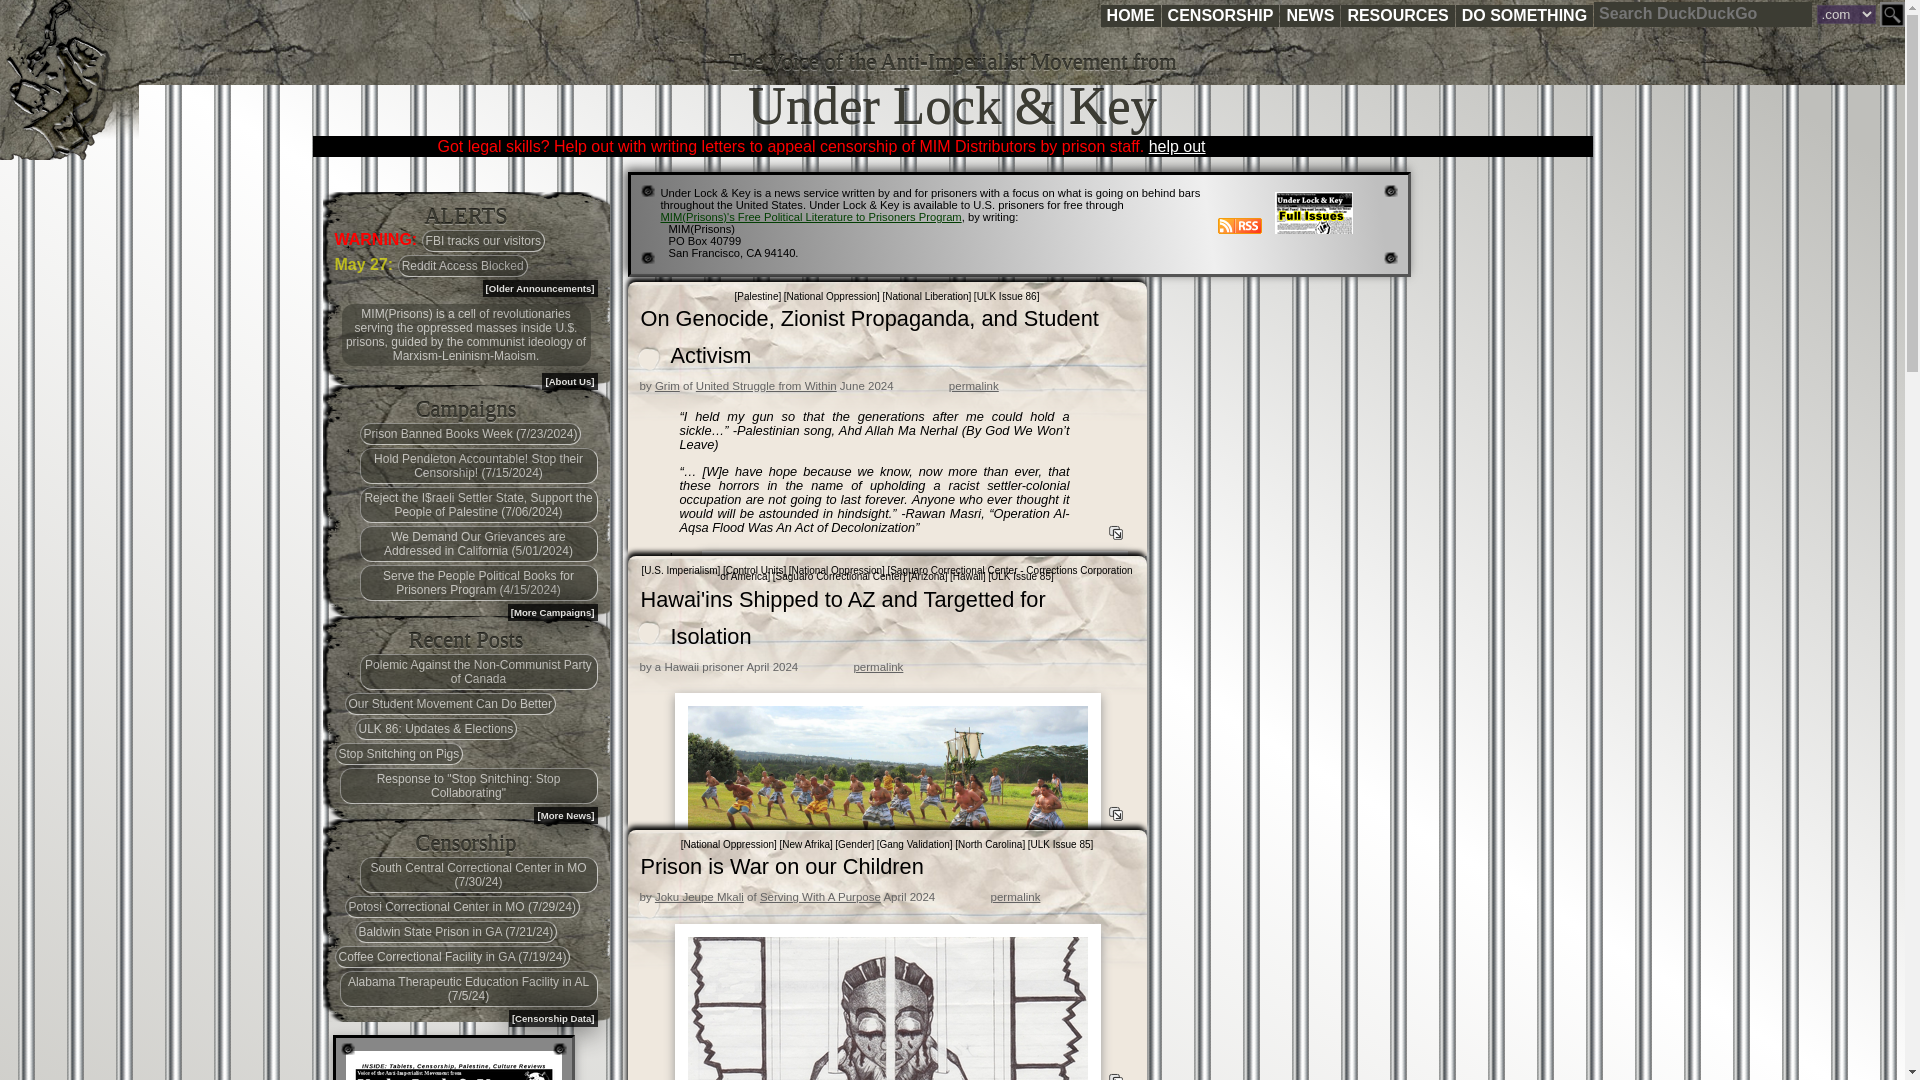 This screenshot has height=1080, width=1920. I want to click on RESOURCES, so click(1396, 16).